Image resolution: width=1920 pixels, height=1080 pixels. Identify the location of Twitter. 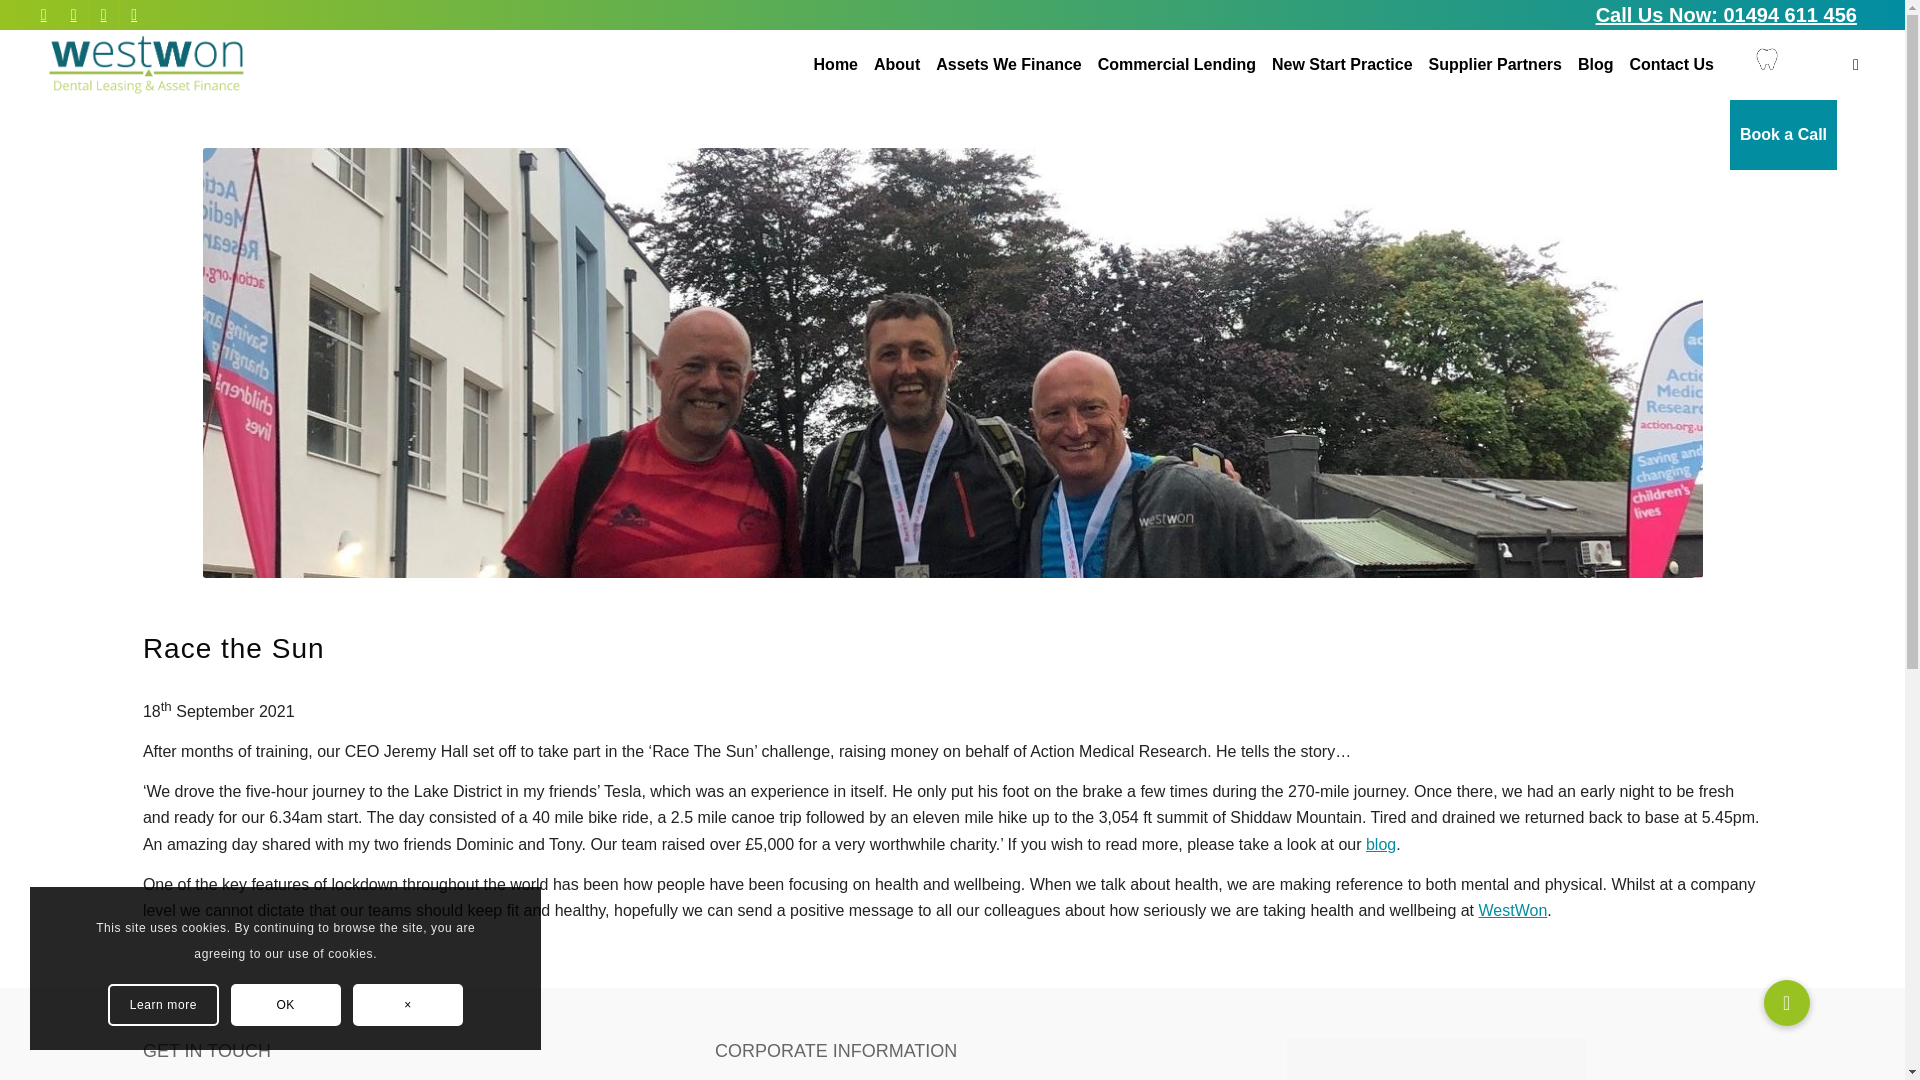
(42, 15).